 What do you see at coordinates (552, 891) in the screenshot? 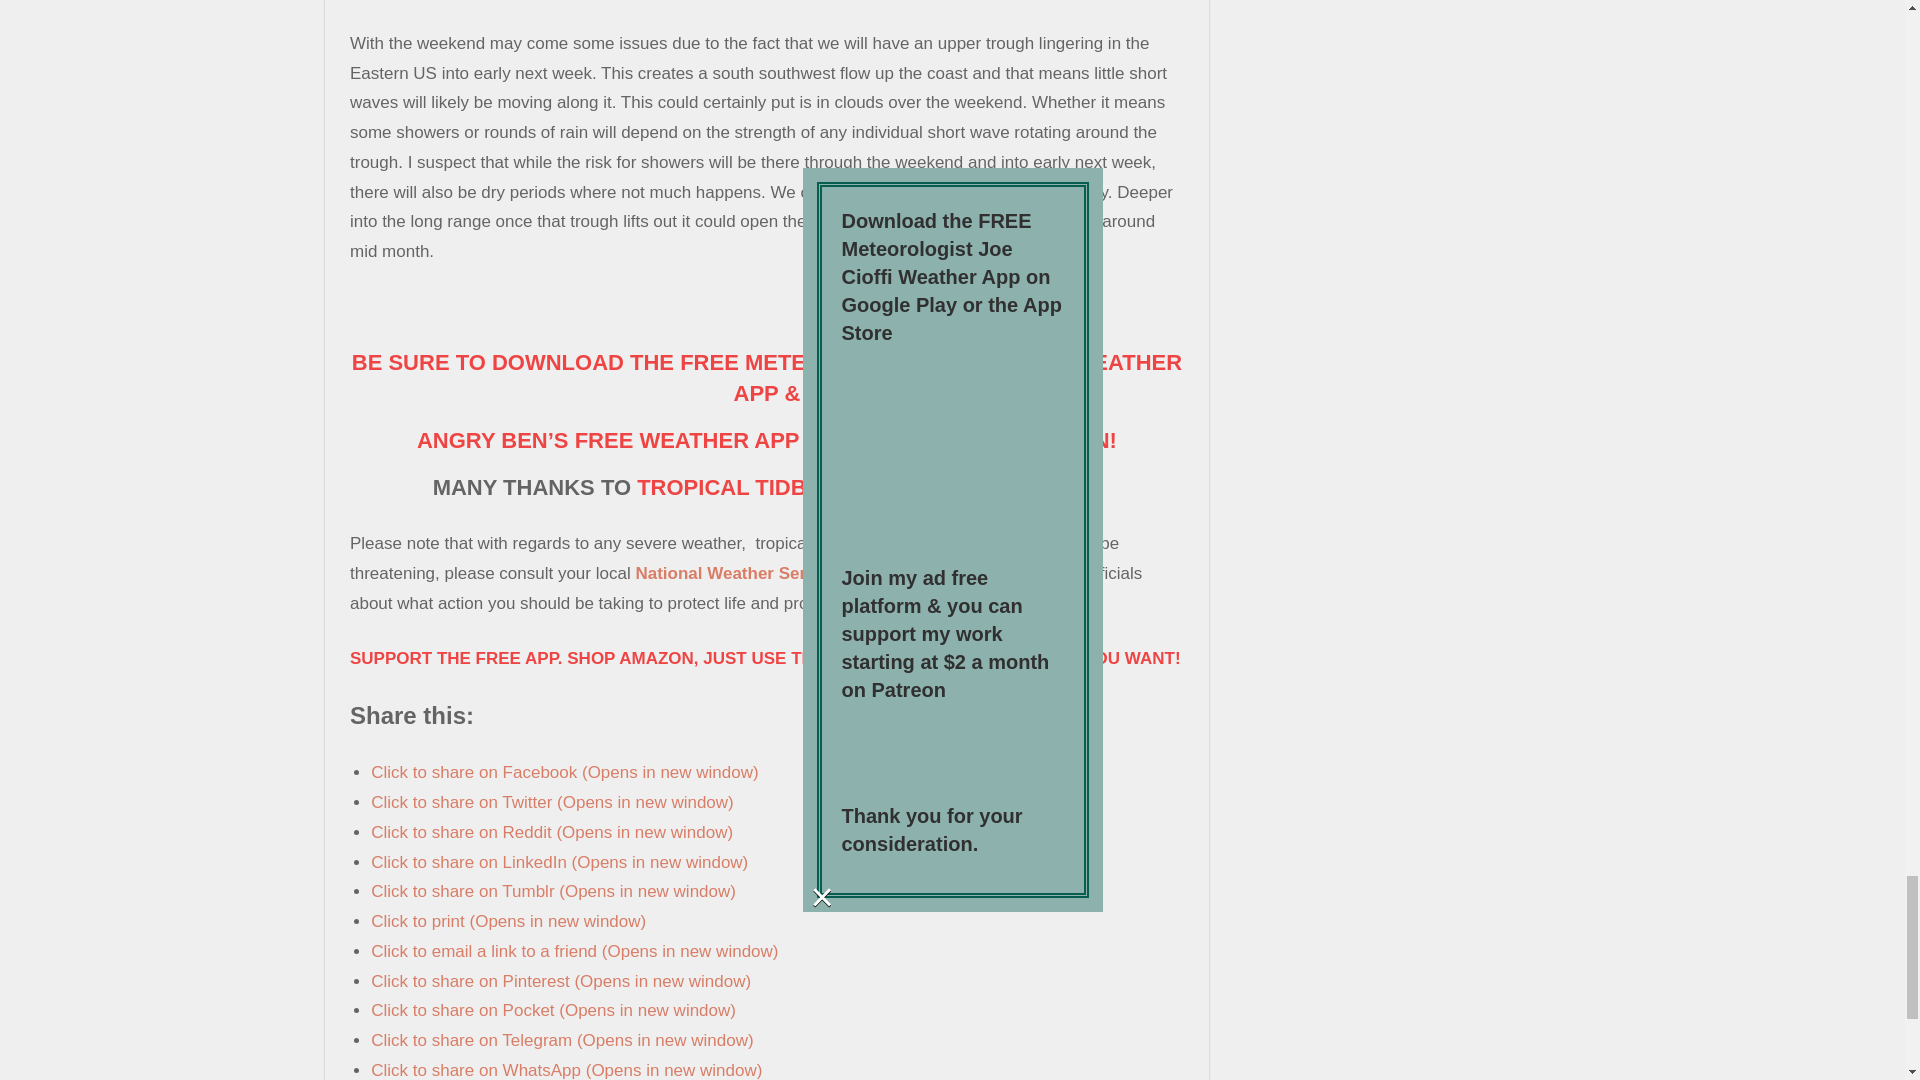
I see `Click to share on Tumblr` at bounding box center [552, 891].